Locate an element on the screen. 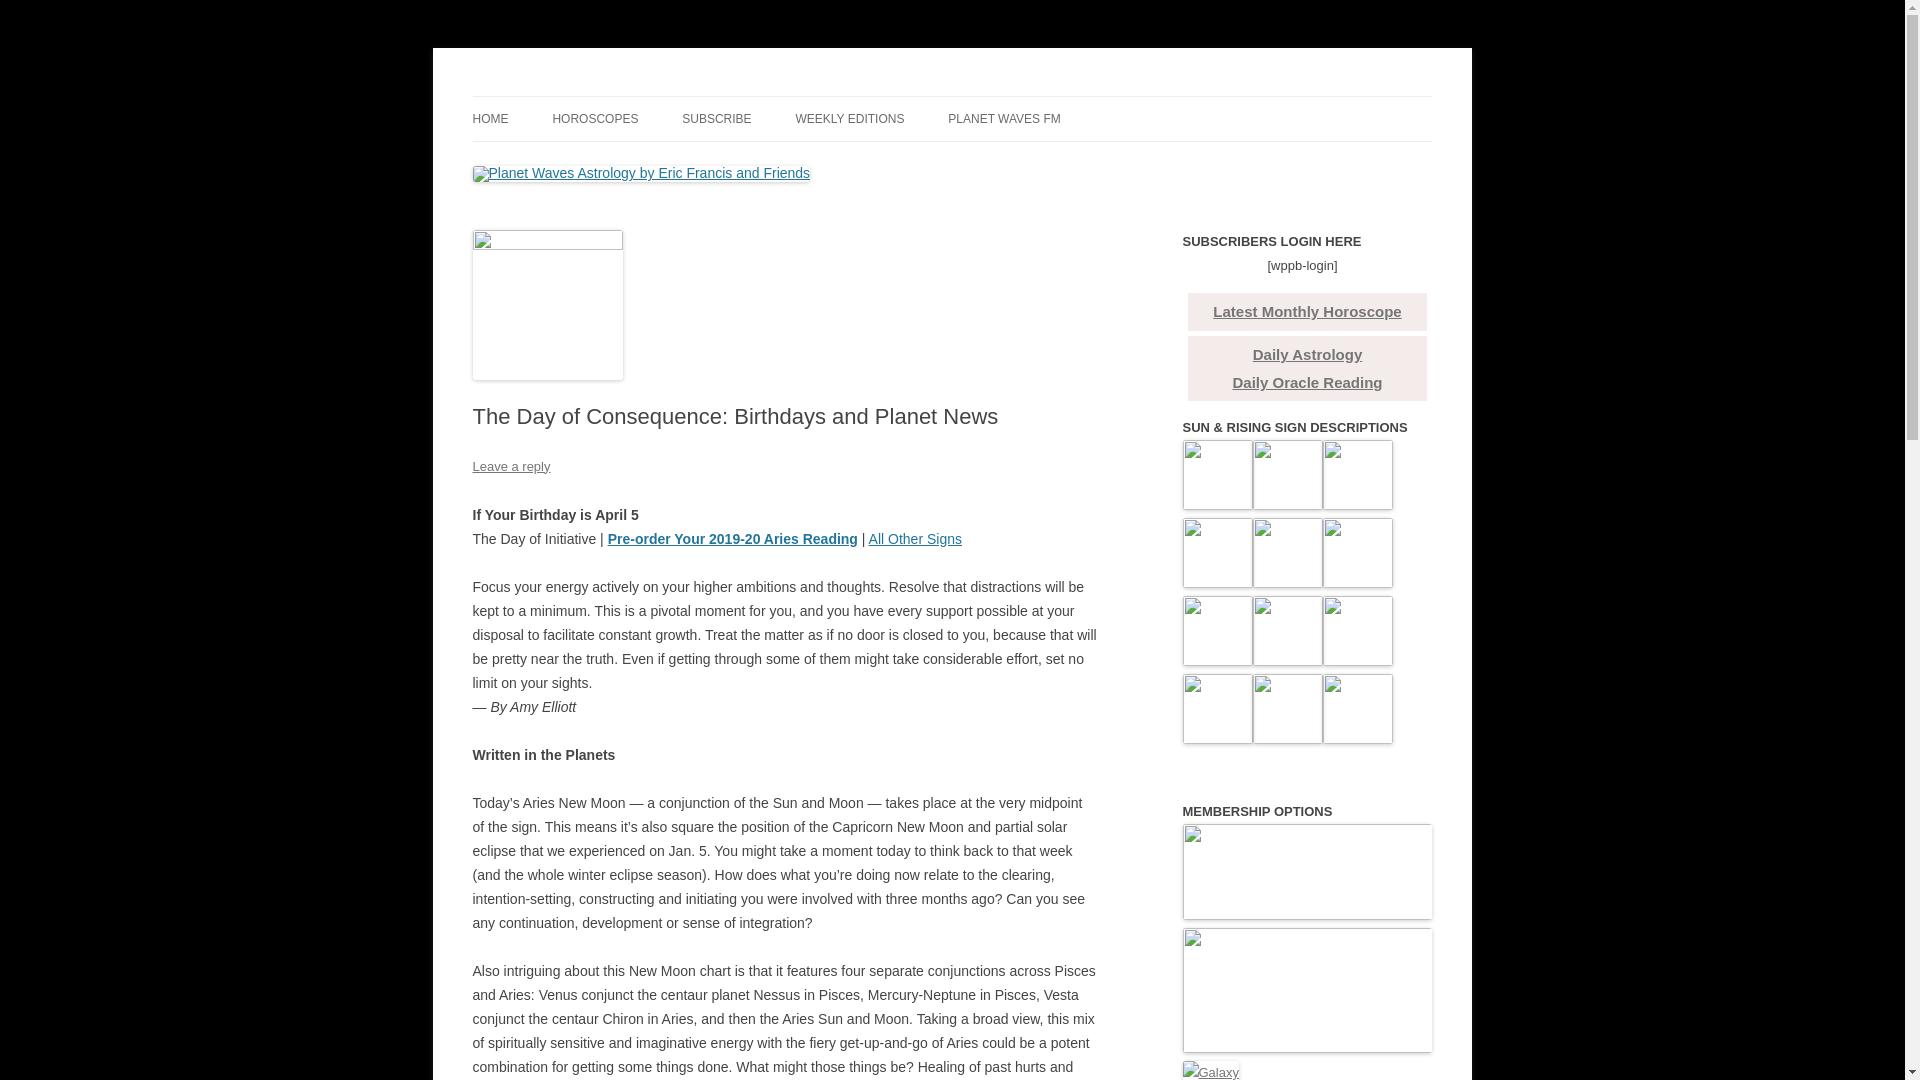  Leave a reply is located at coordinates (510, 466).